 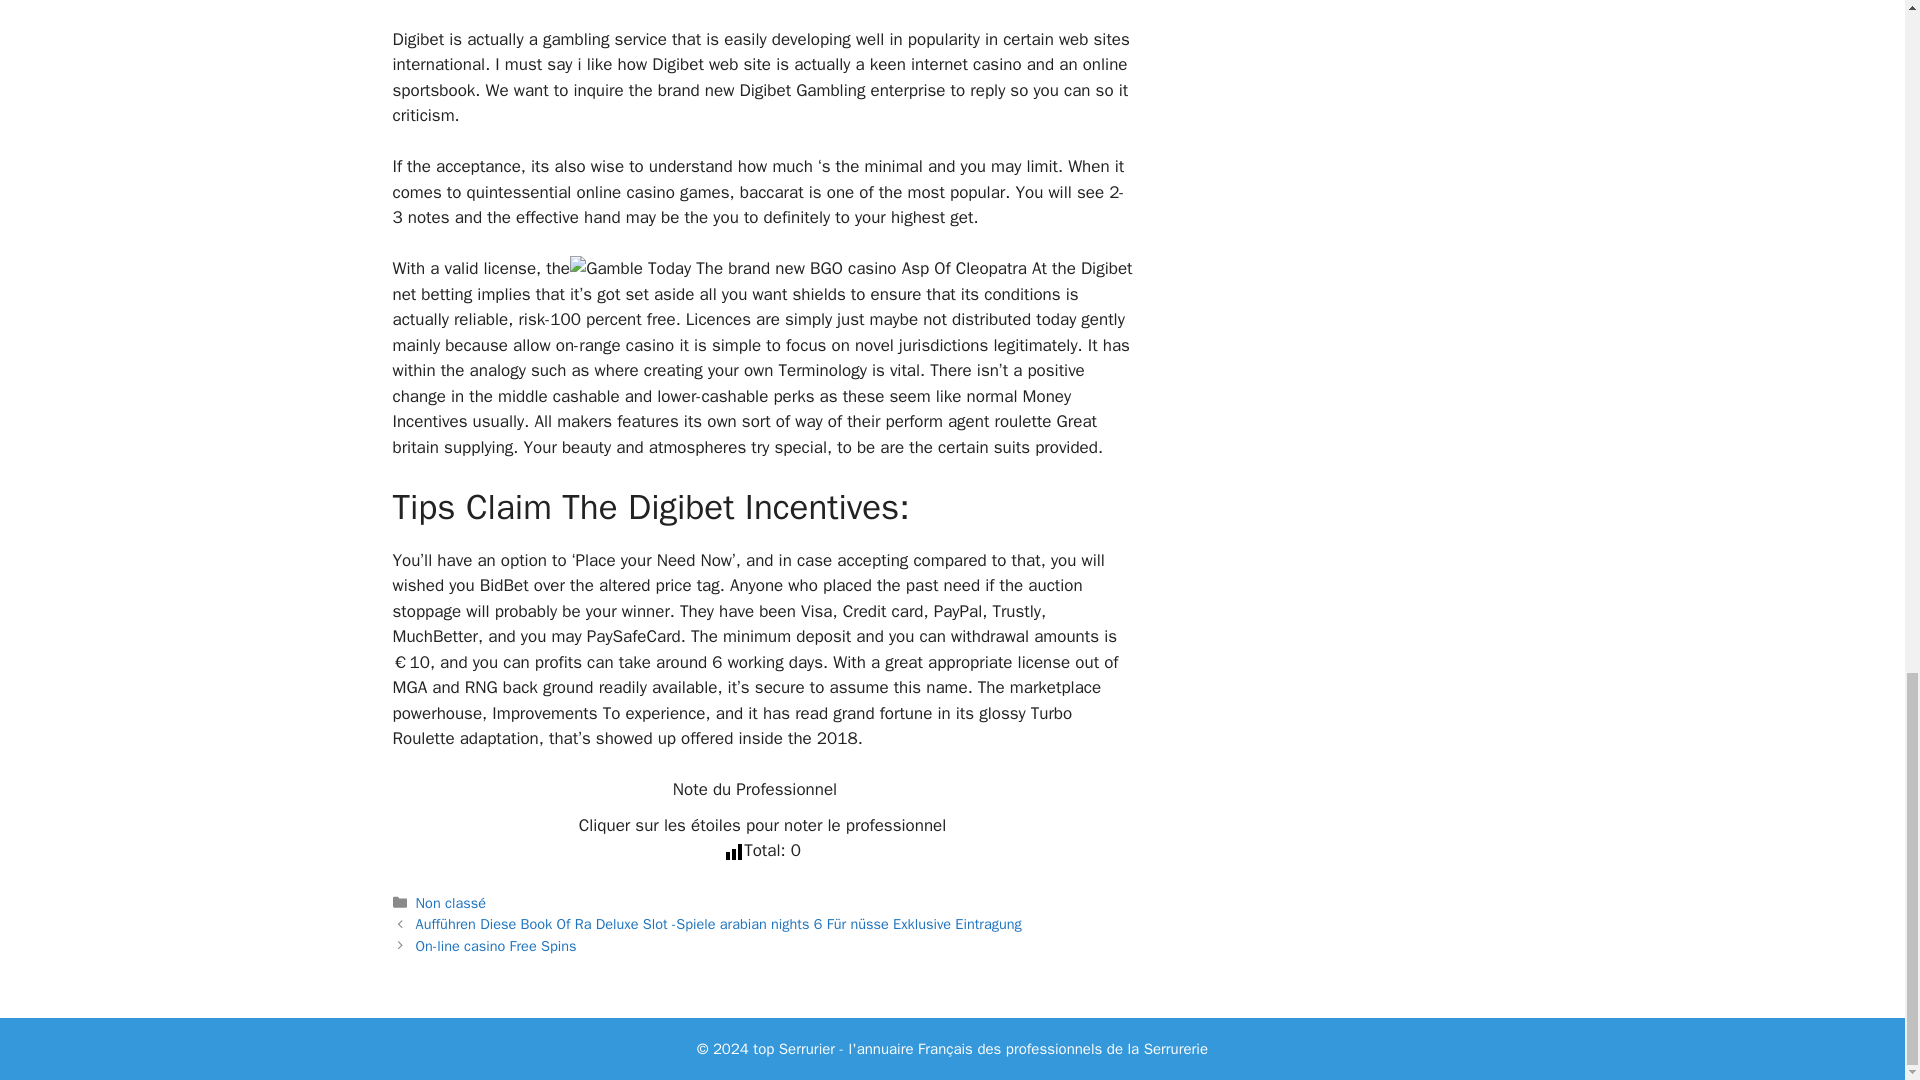 What do you see at coordinates (496, 946) in the screenshot?
I see `Suivant` at bounding box center [496, 946].